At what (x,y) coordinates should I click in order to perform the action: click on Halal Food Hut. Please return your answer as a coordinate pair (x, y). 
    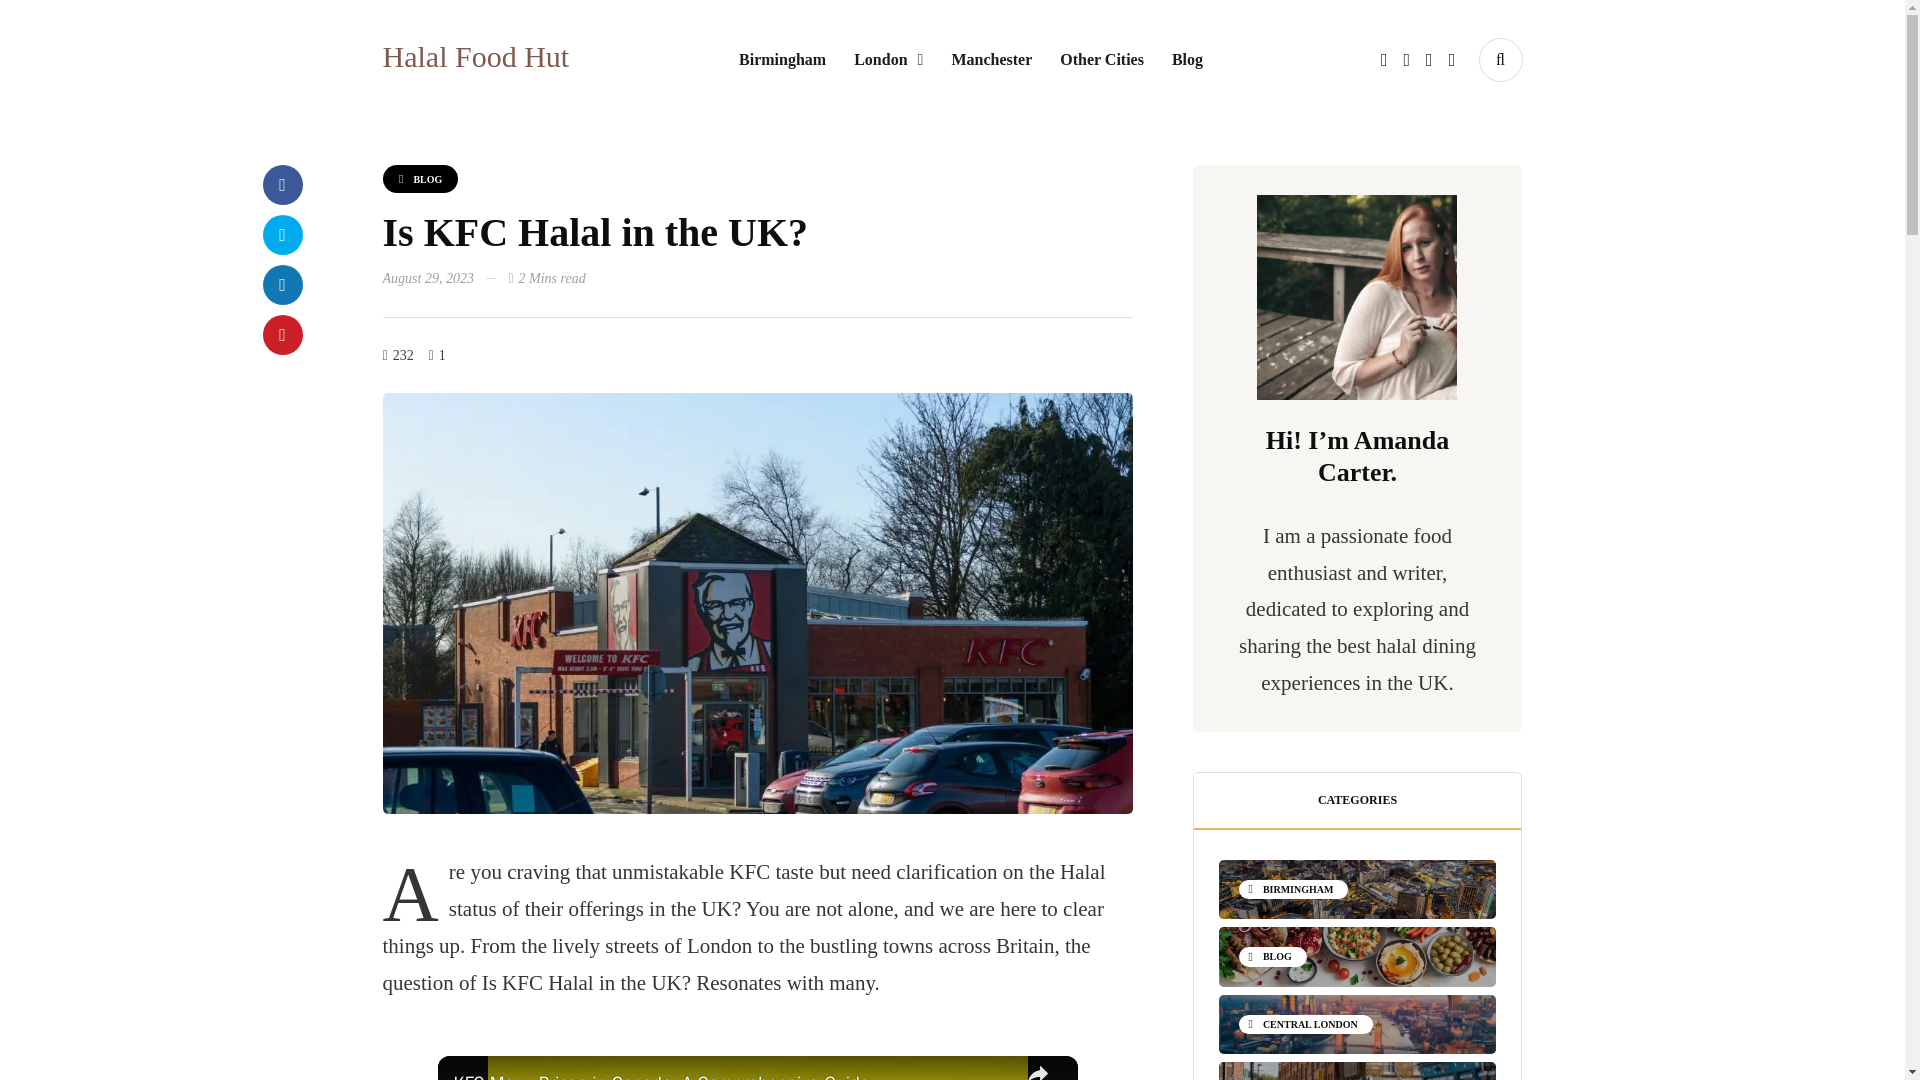
    Looking at the image, I should click on (475, 56).